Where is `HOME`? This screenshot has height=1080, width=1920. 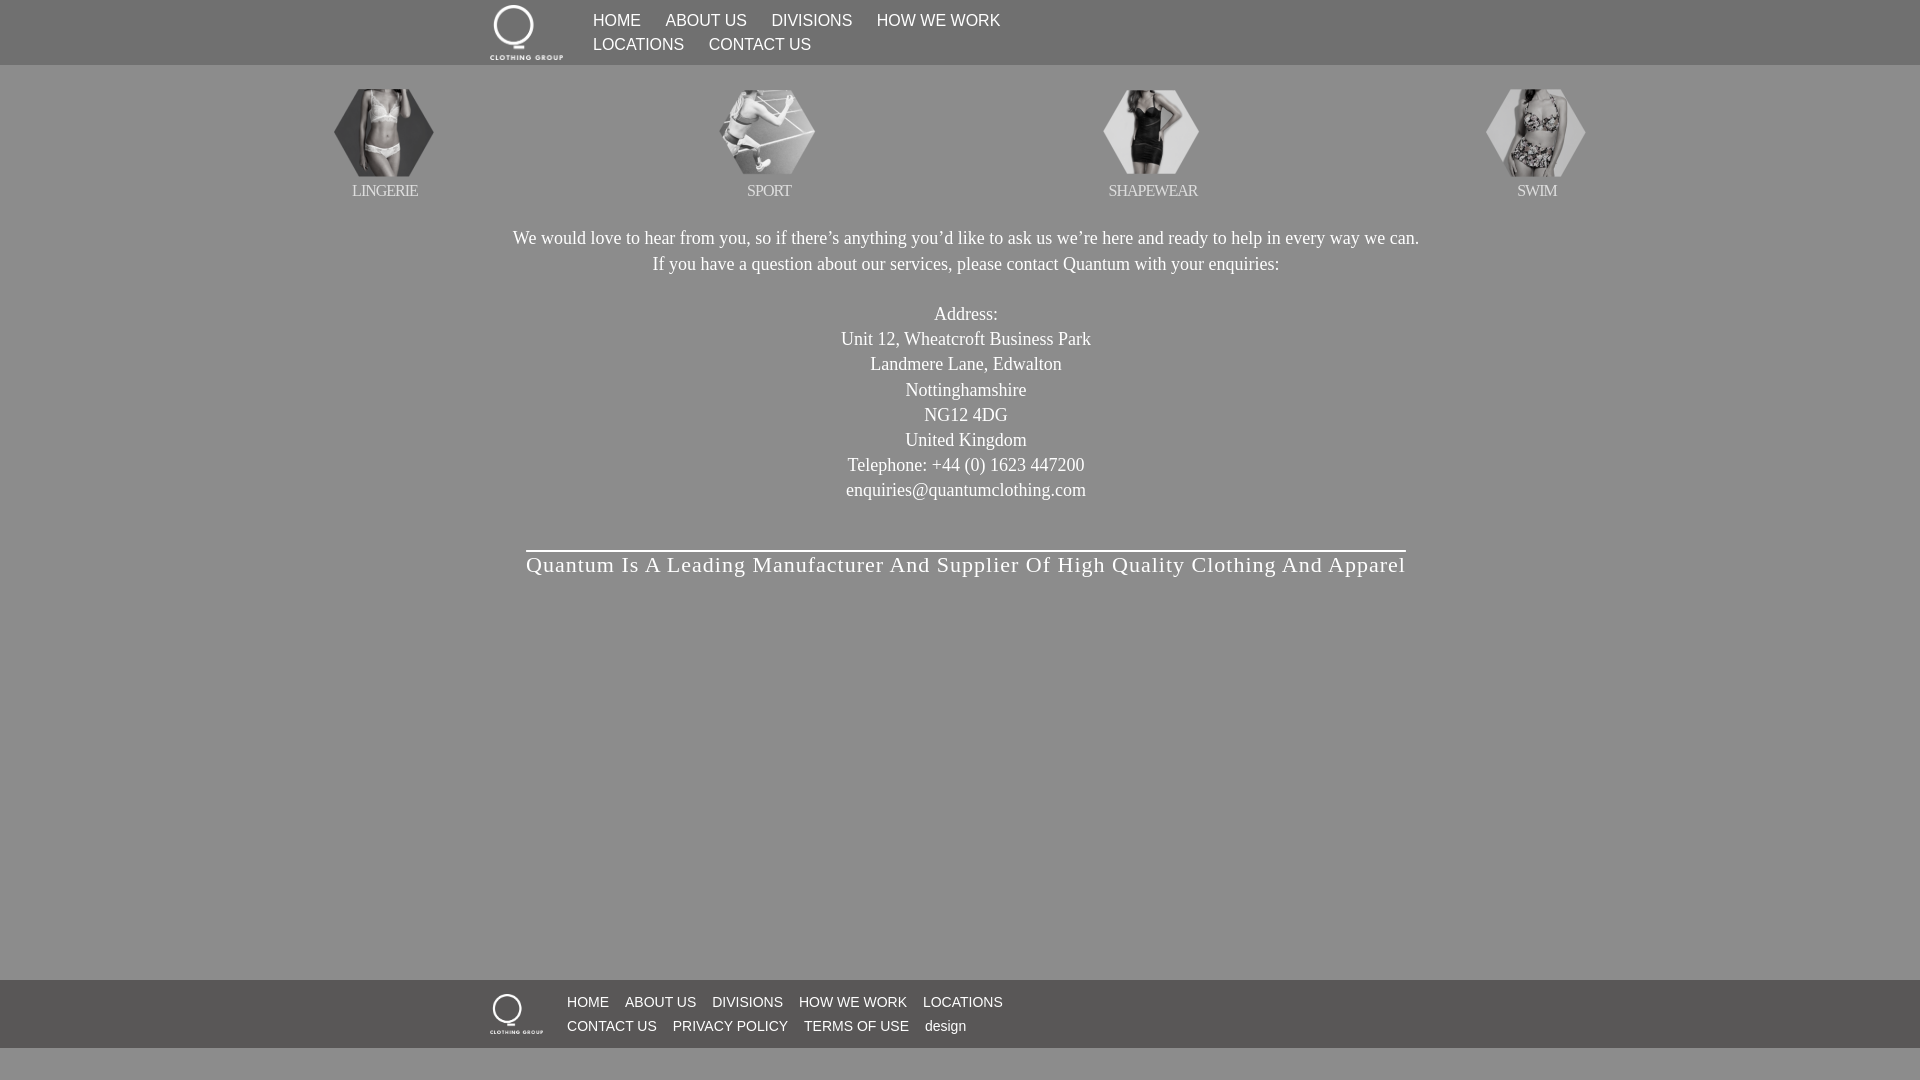
HOME is located at coordinates (587, 1002).